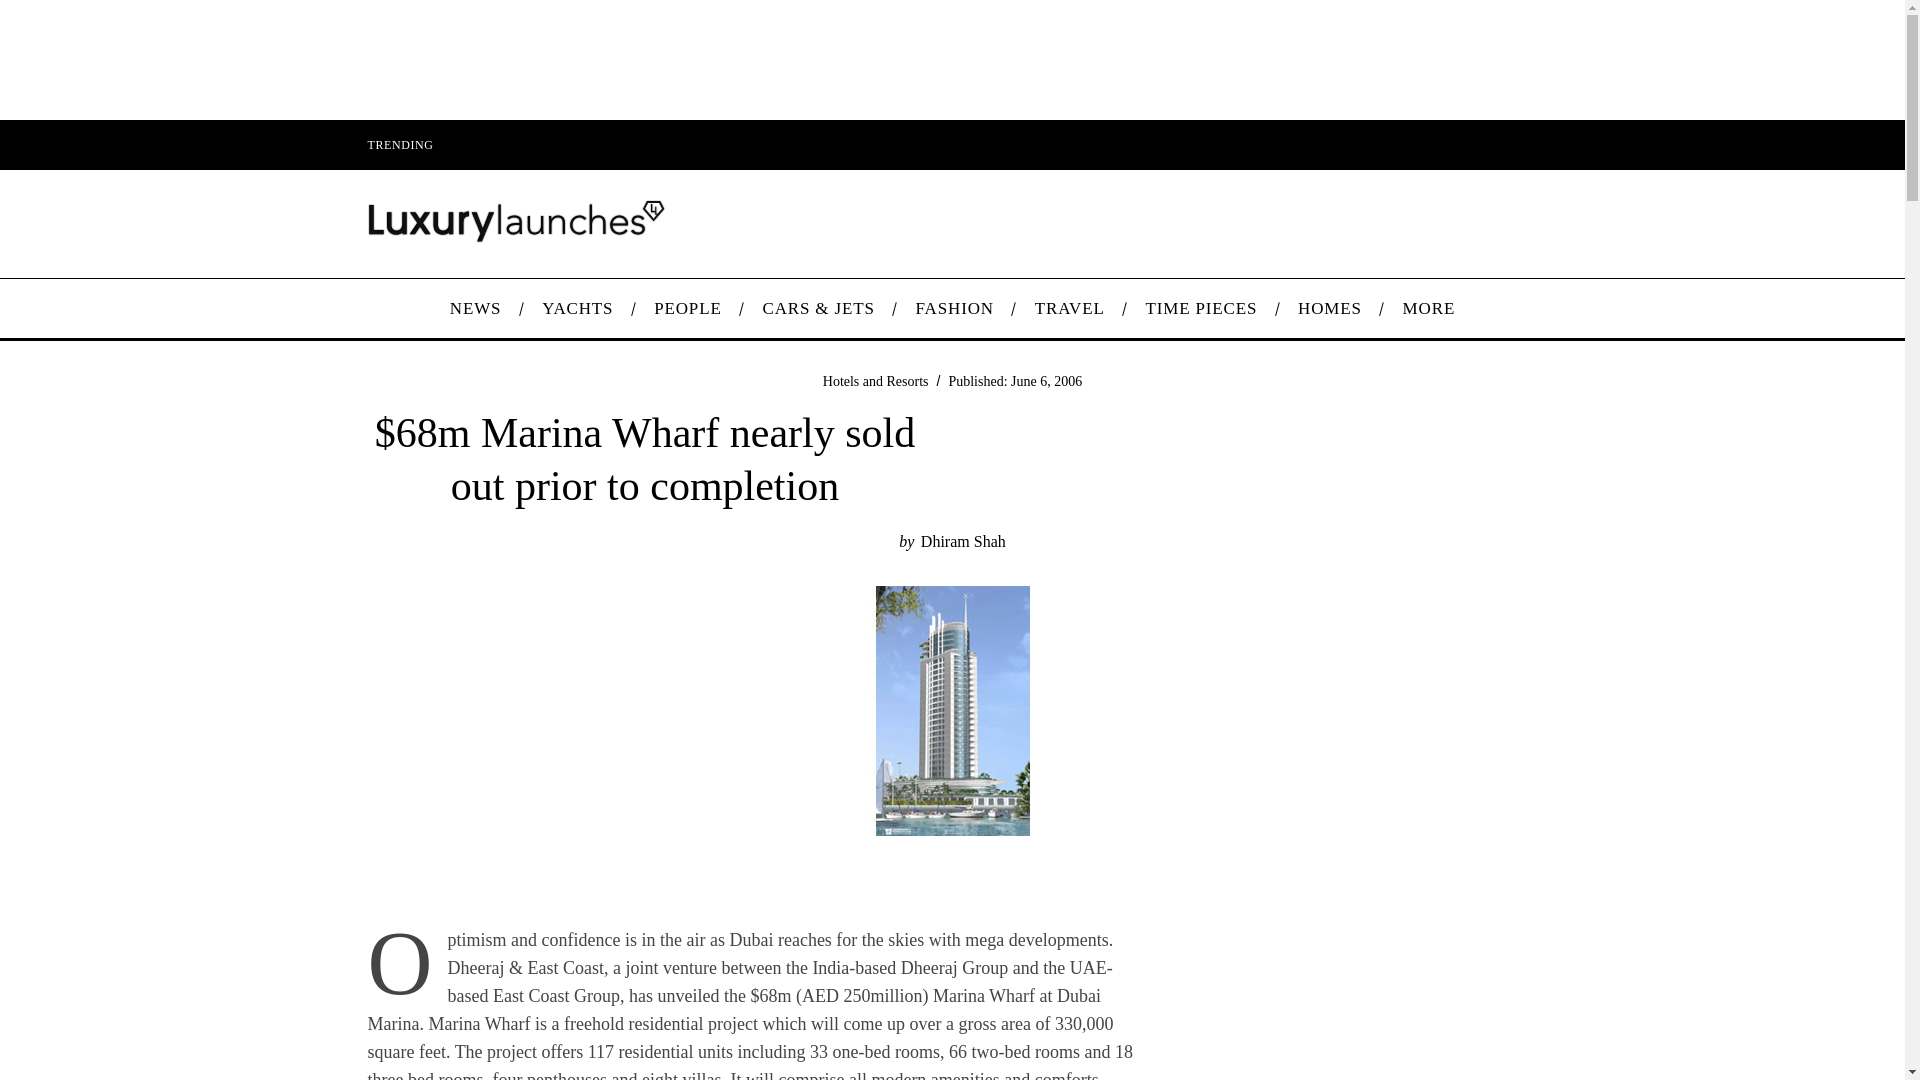 The image size is (1920, 1080). What do you see at coordinates (1428, 308) in the screenshot?
I see `MORE` at bounding box center [1428, 308].